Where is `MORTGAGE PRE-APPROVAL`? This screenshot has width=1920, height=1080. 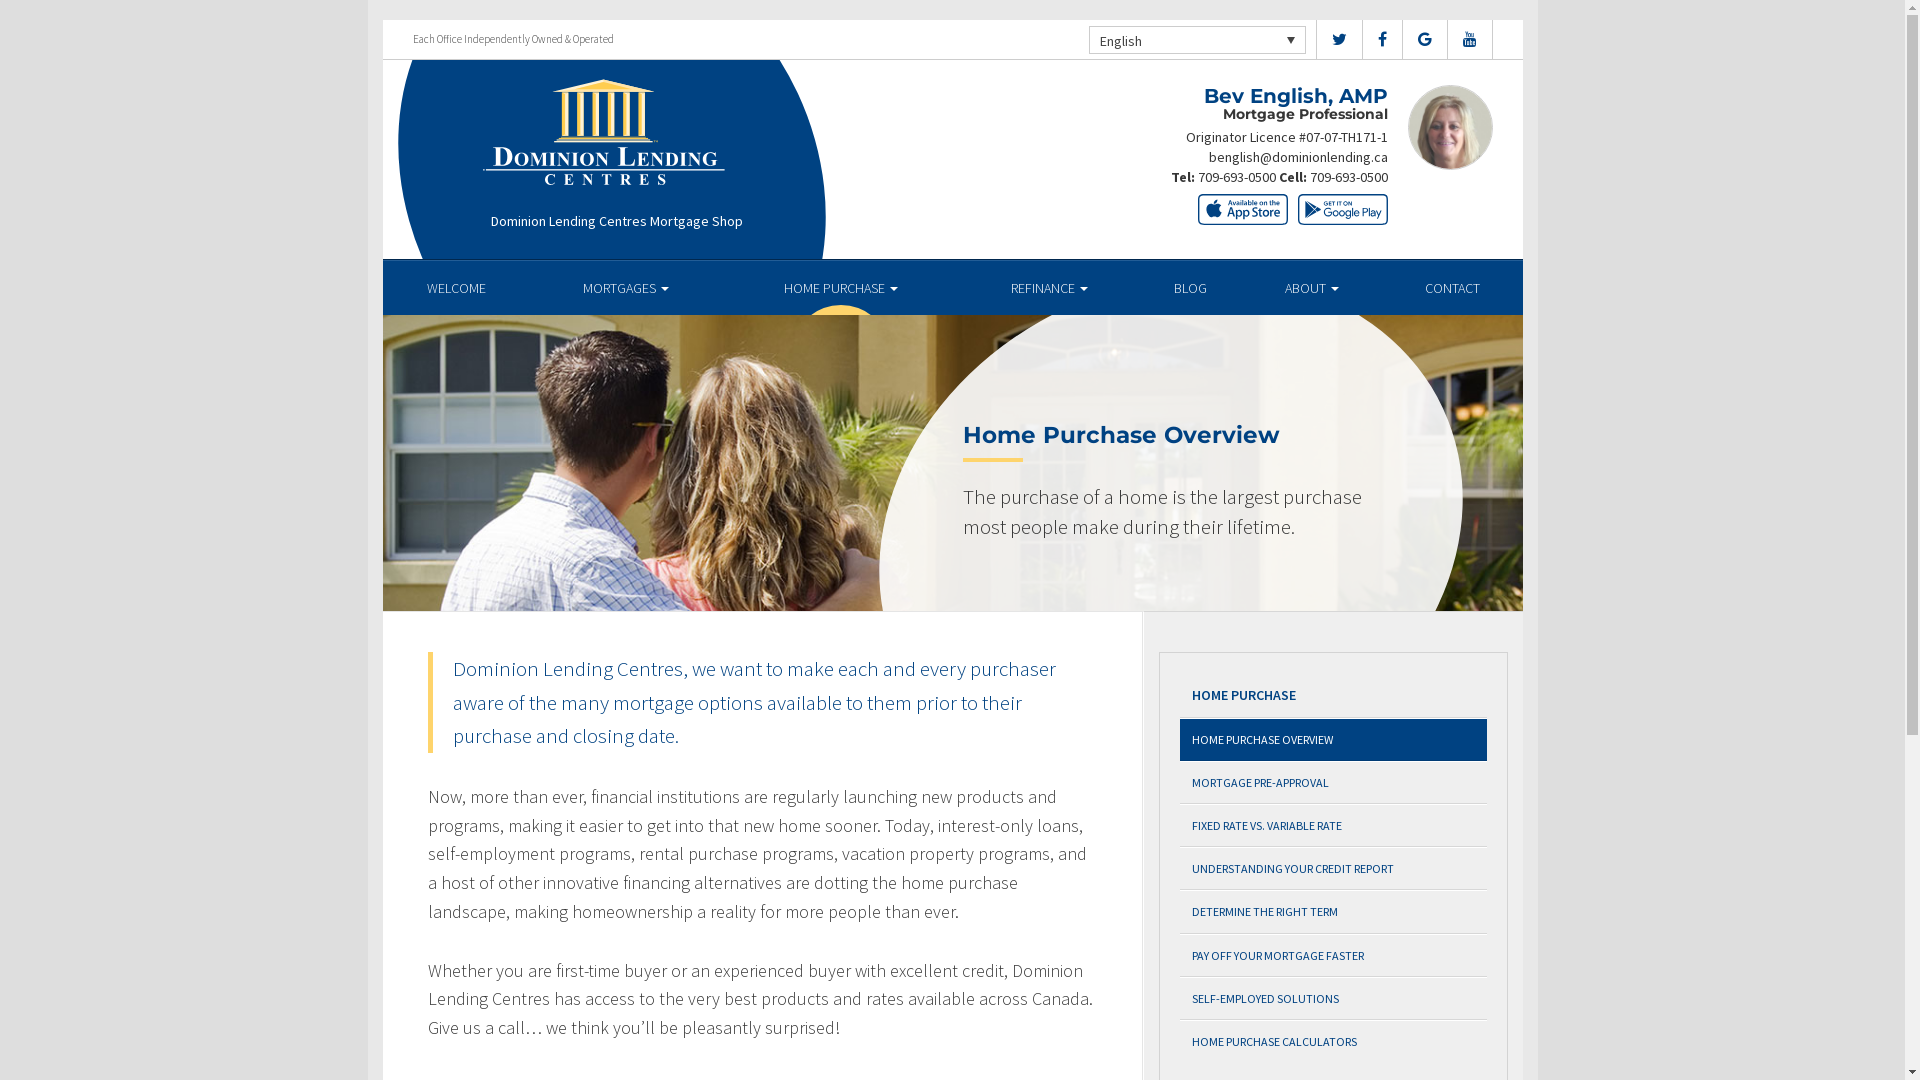
MORTGAGE PRE-APPROVAL is located at coordinates (1334, 782).